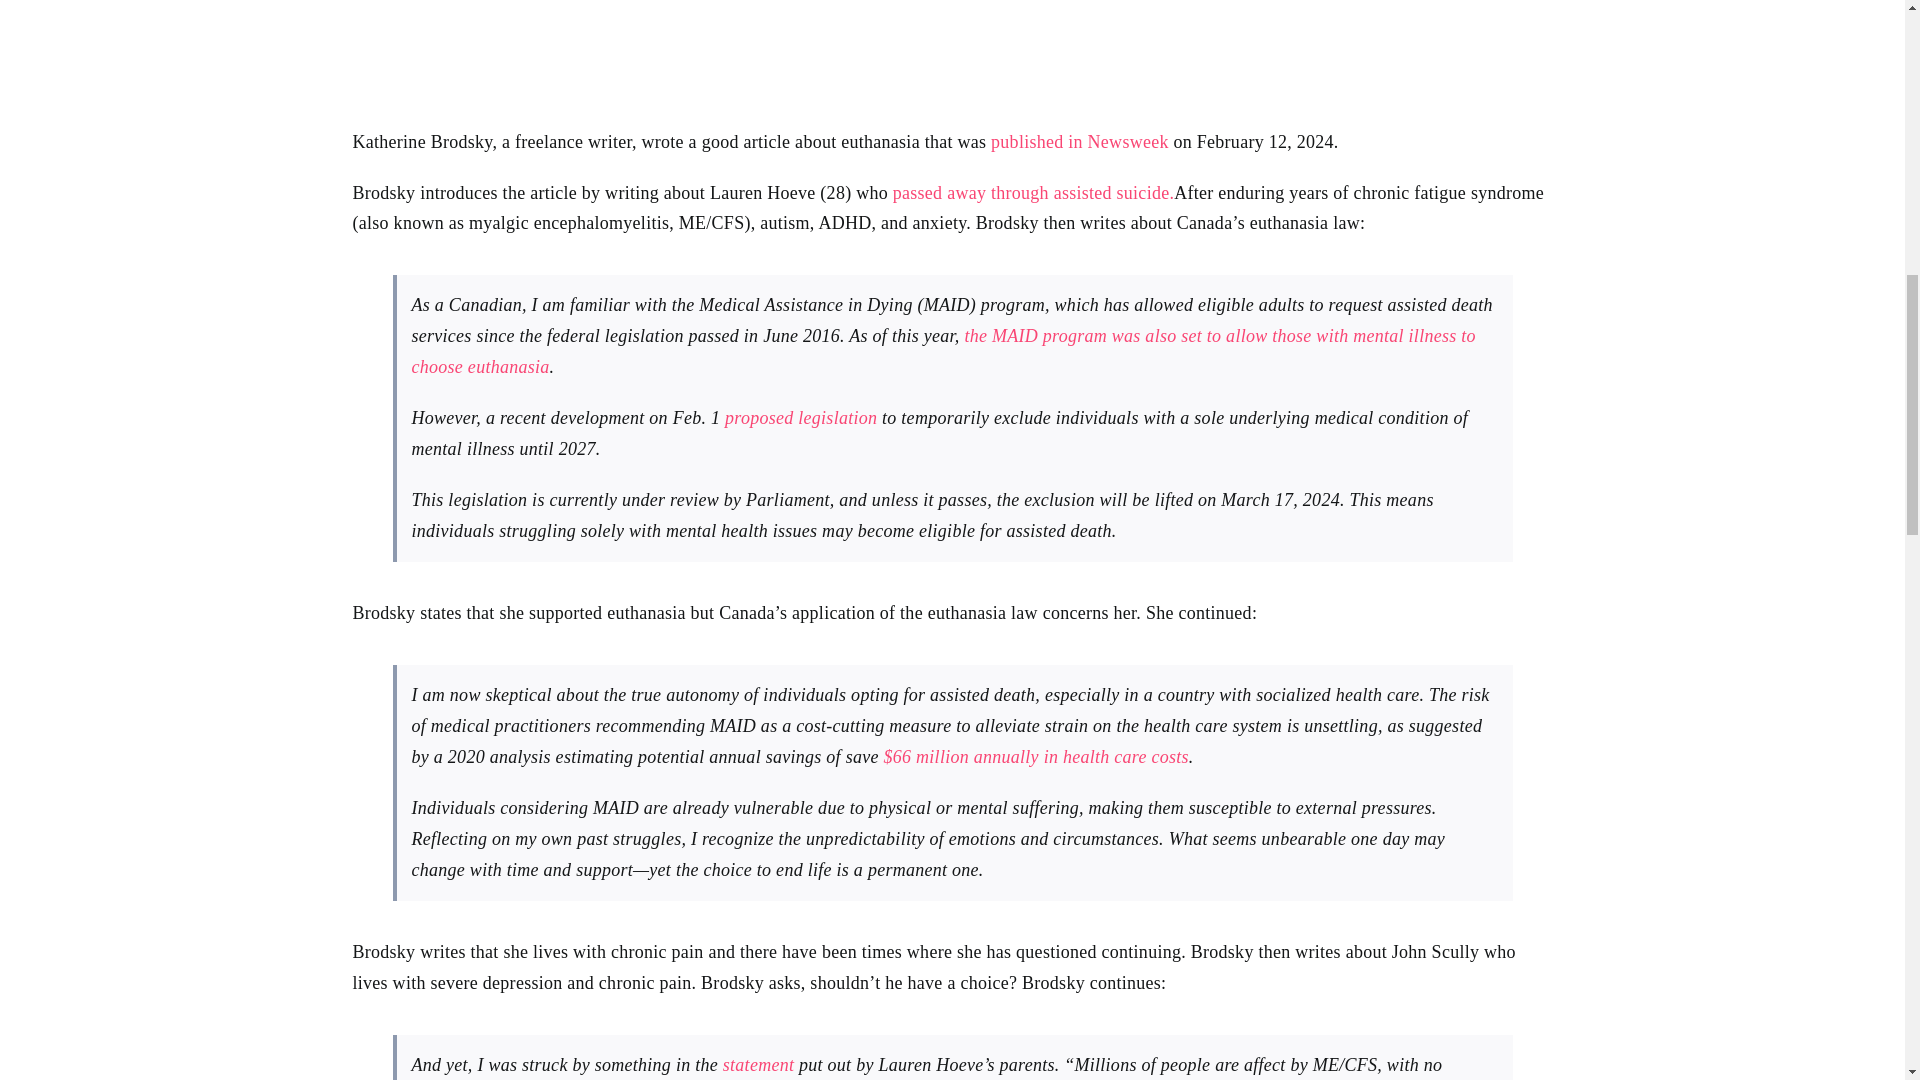  I want to click on statement, so click(758, 1064).